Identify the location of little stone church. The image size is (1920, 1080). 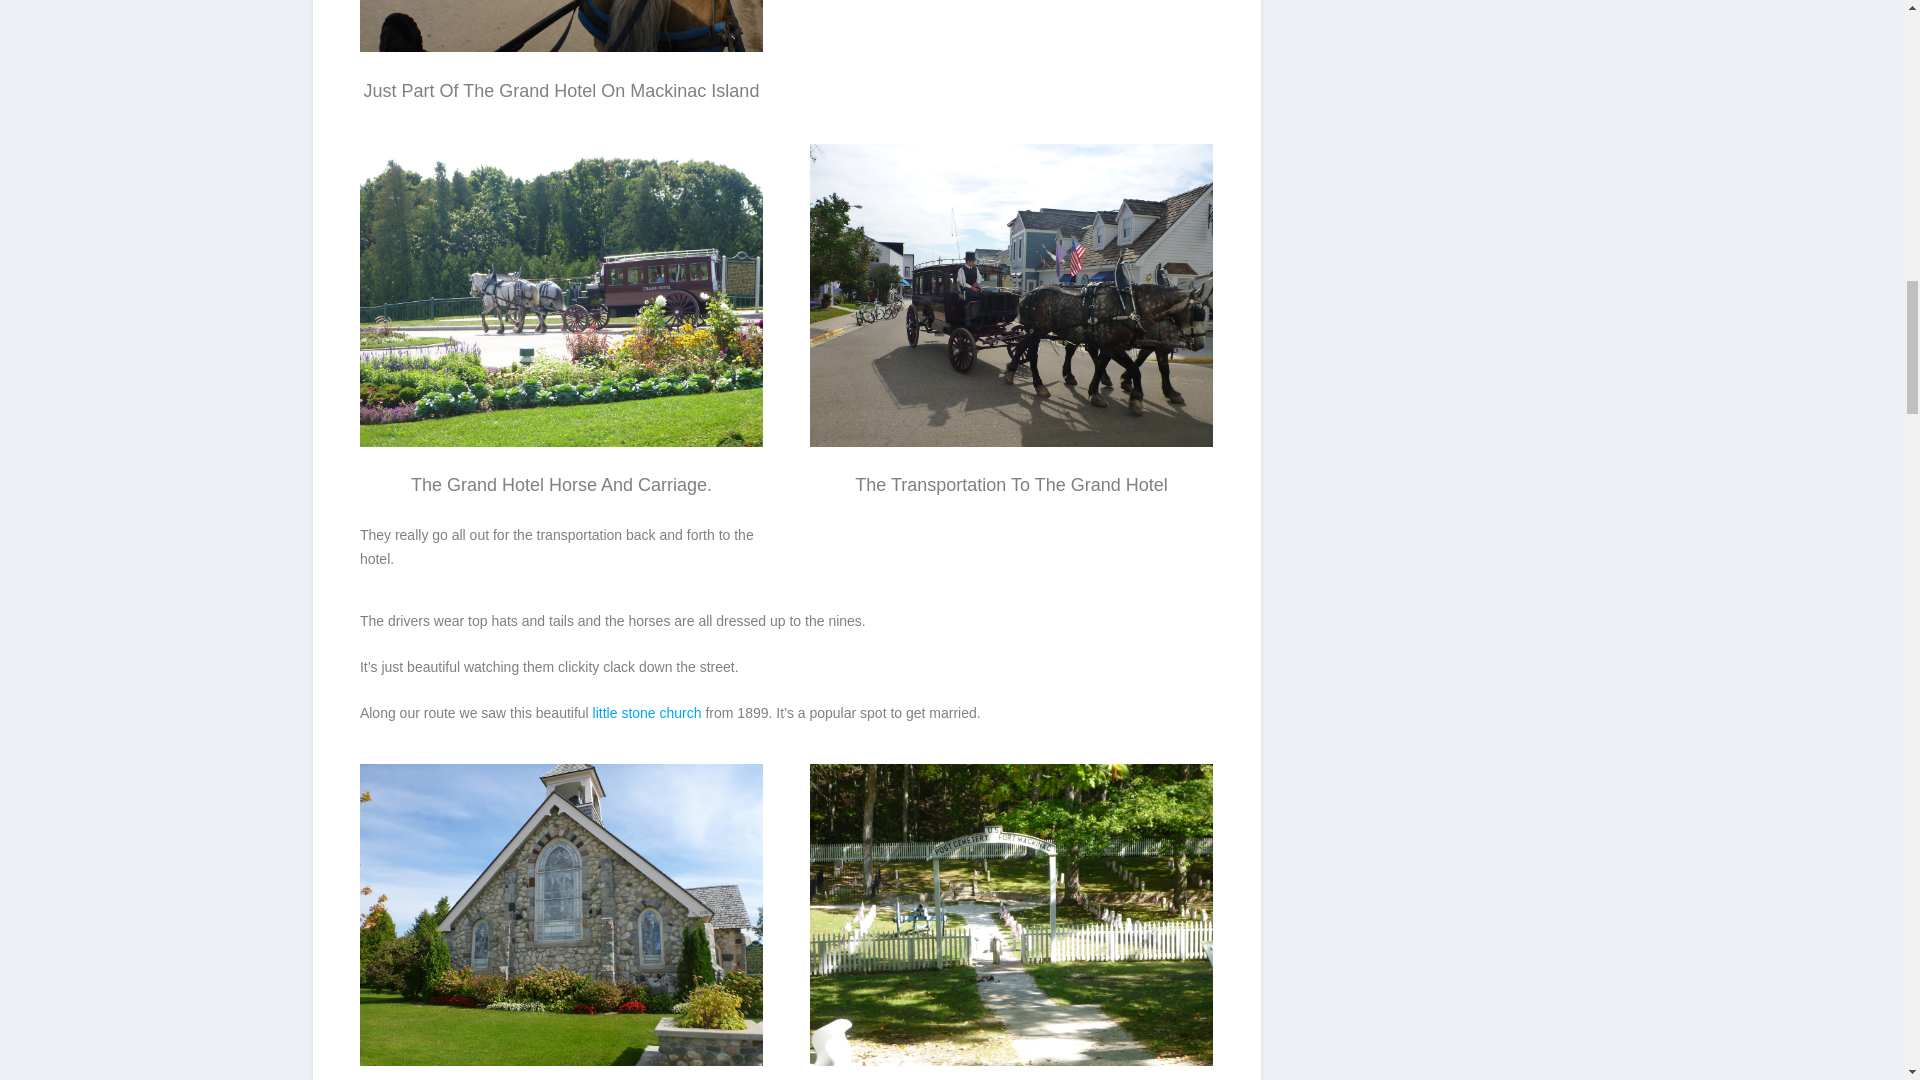
(648, 713).